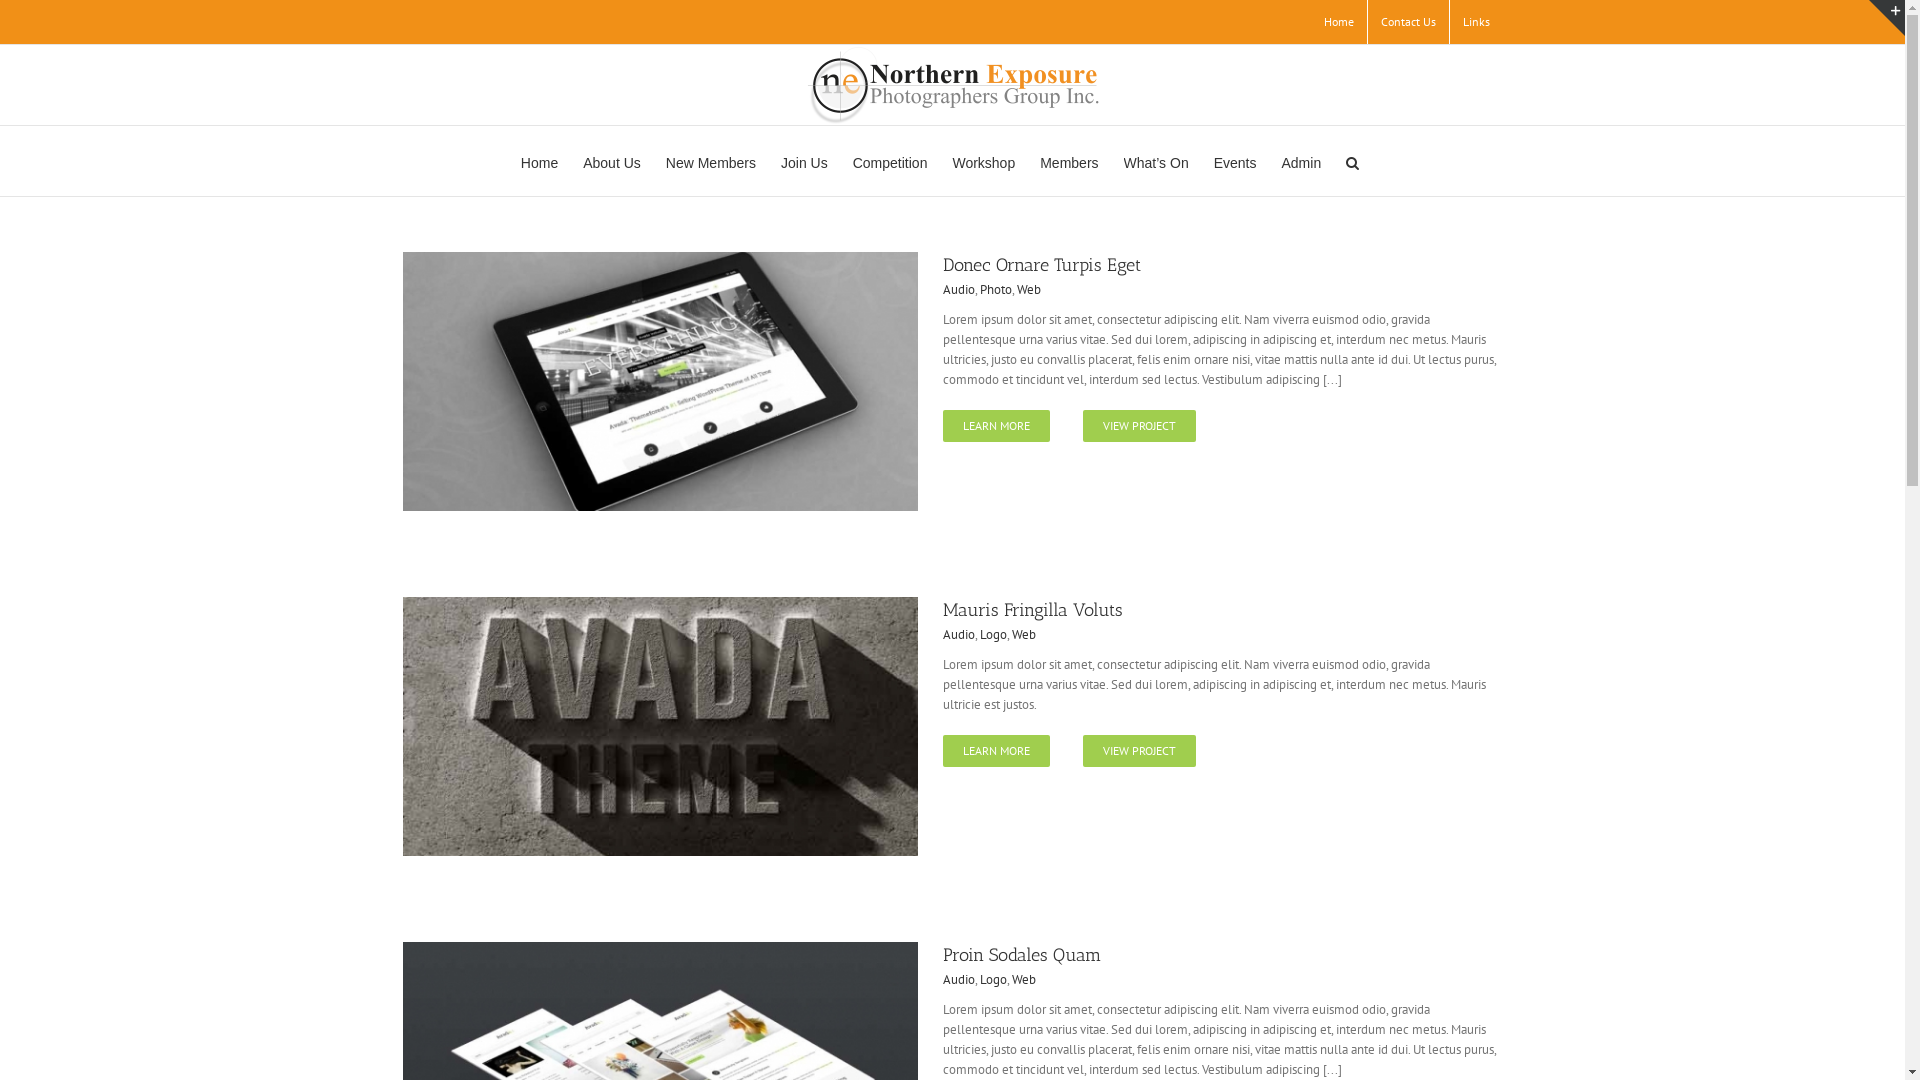 This screenshot has height=1080, width=1920. I want to click on Competition, so click(890, 161).